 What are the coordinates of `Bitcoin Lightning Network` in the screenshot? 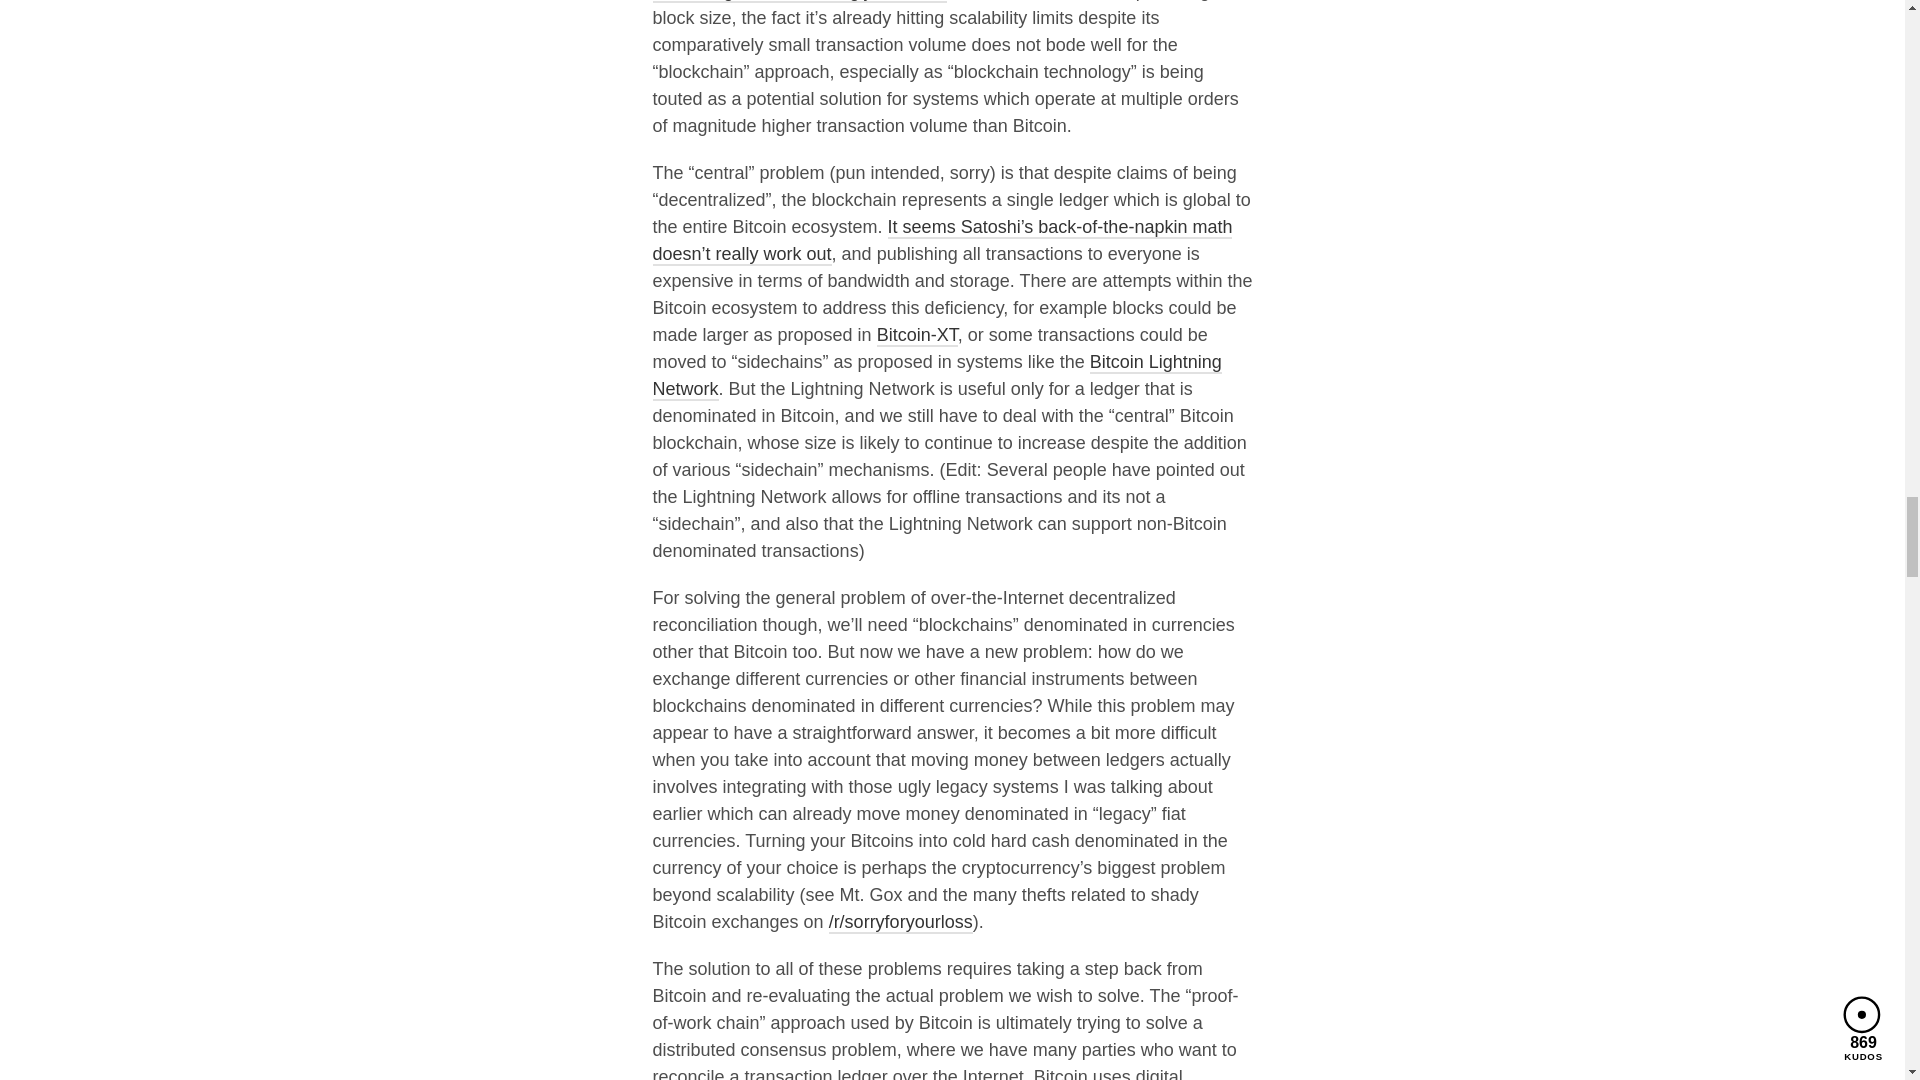 It's located at (936, 376).